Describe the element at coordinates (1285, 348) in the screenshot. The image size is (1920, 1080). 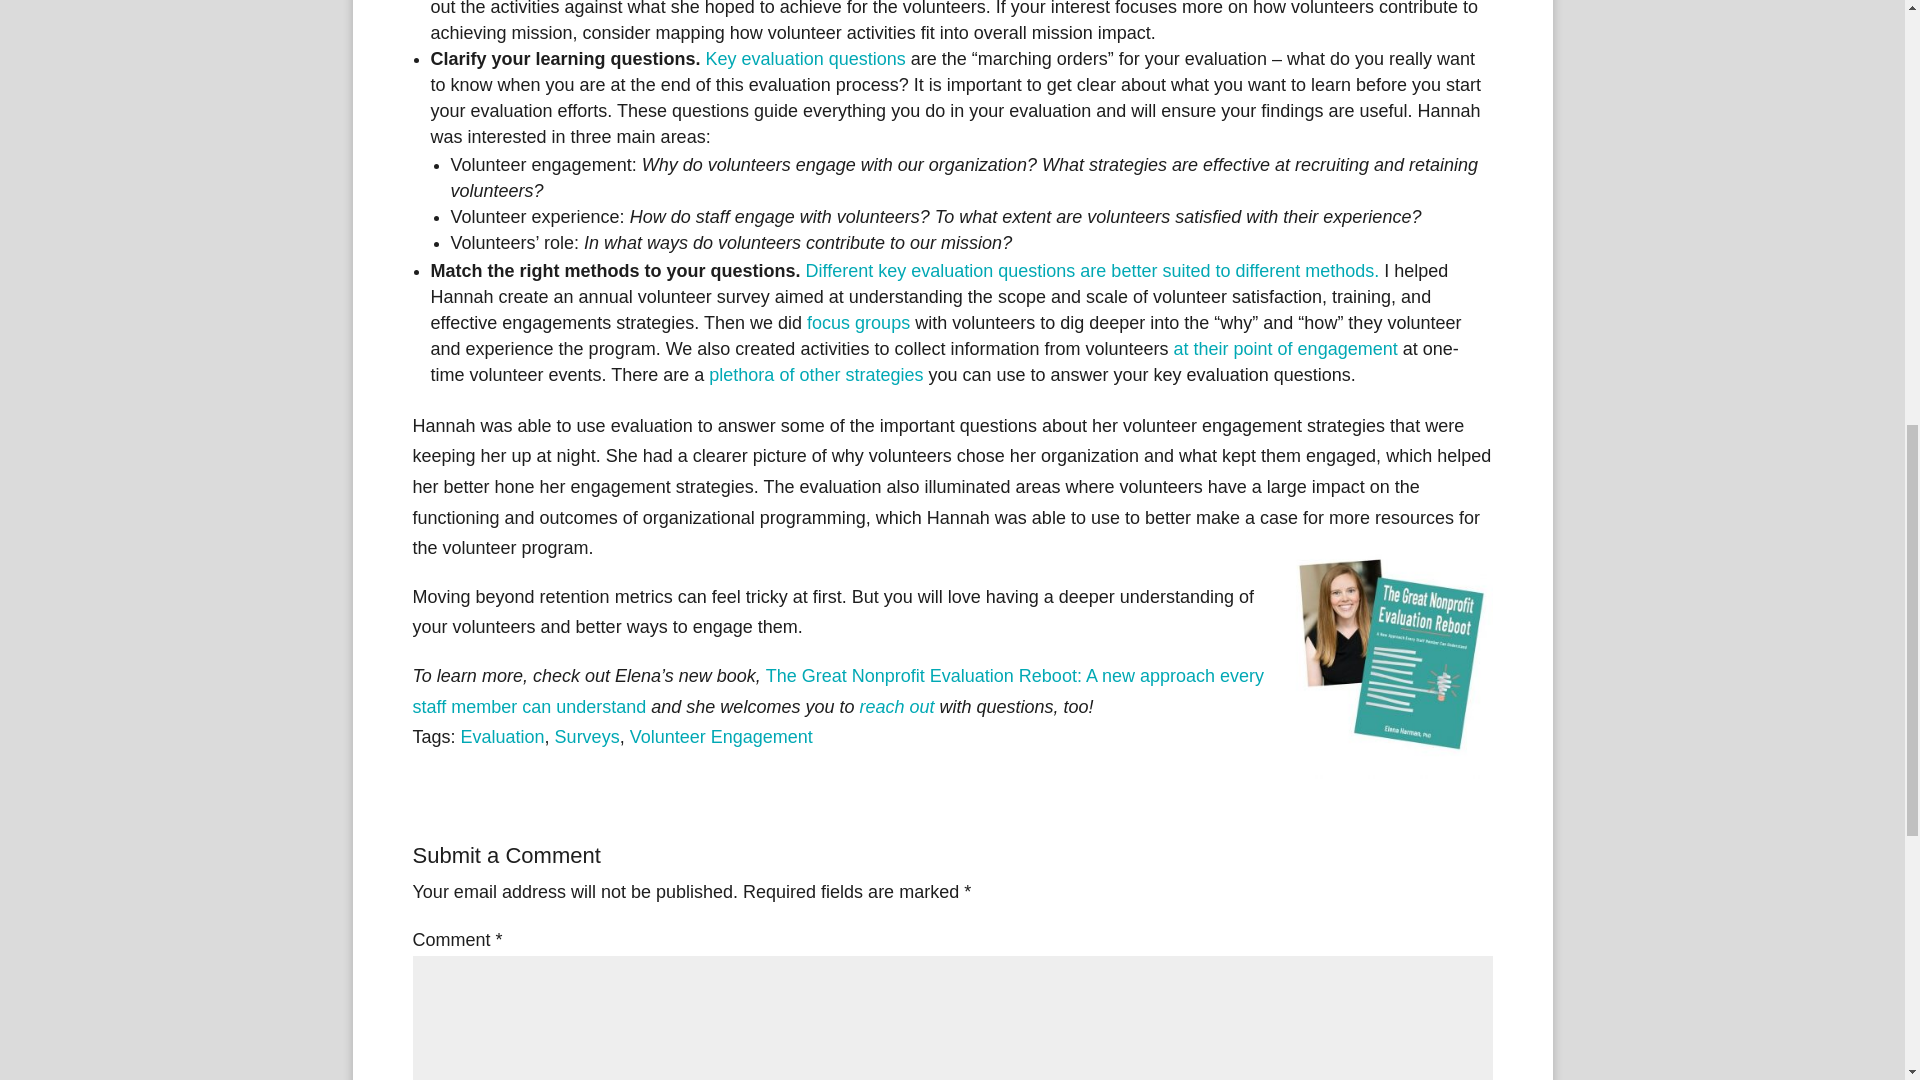
I see `at their point of engagement` at that location.